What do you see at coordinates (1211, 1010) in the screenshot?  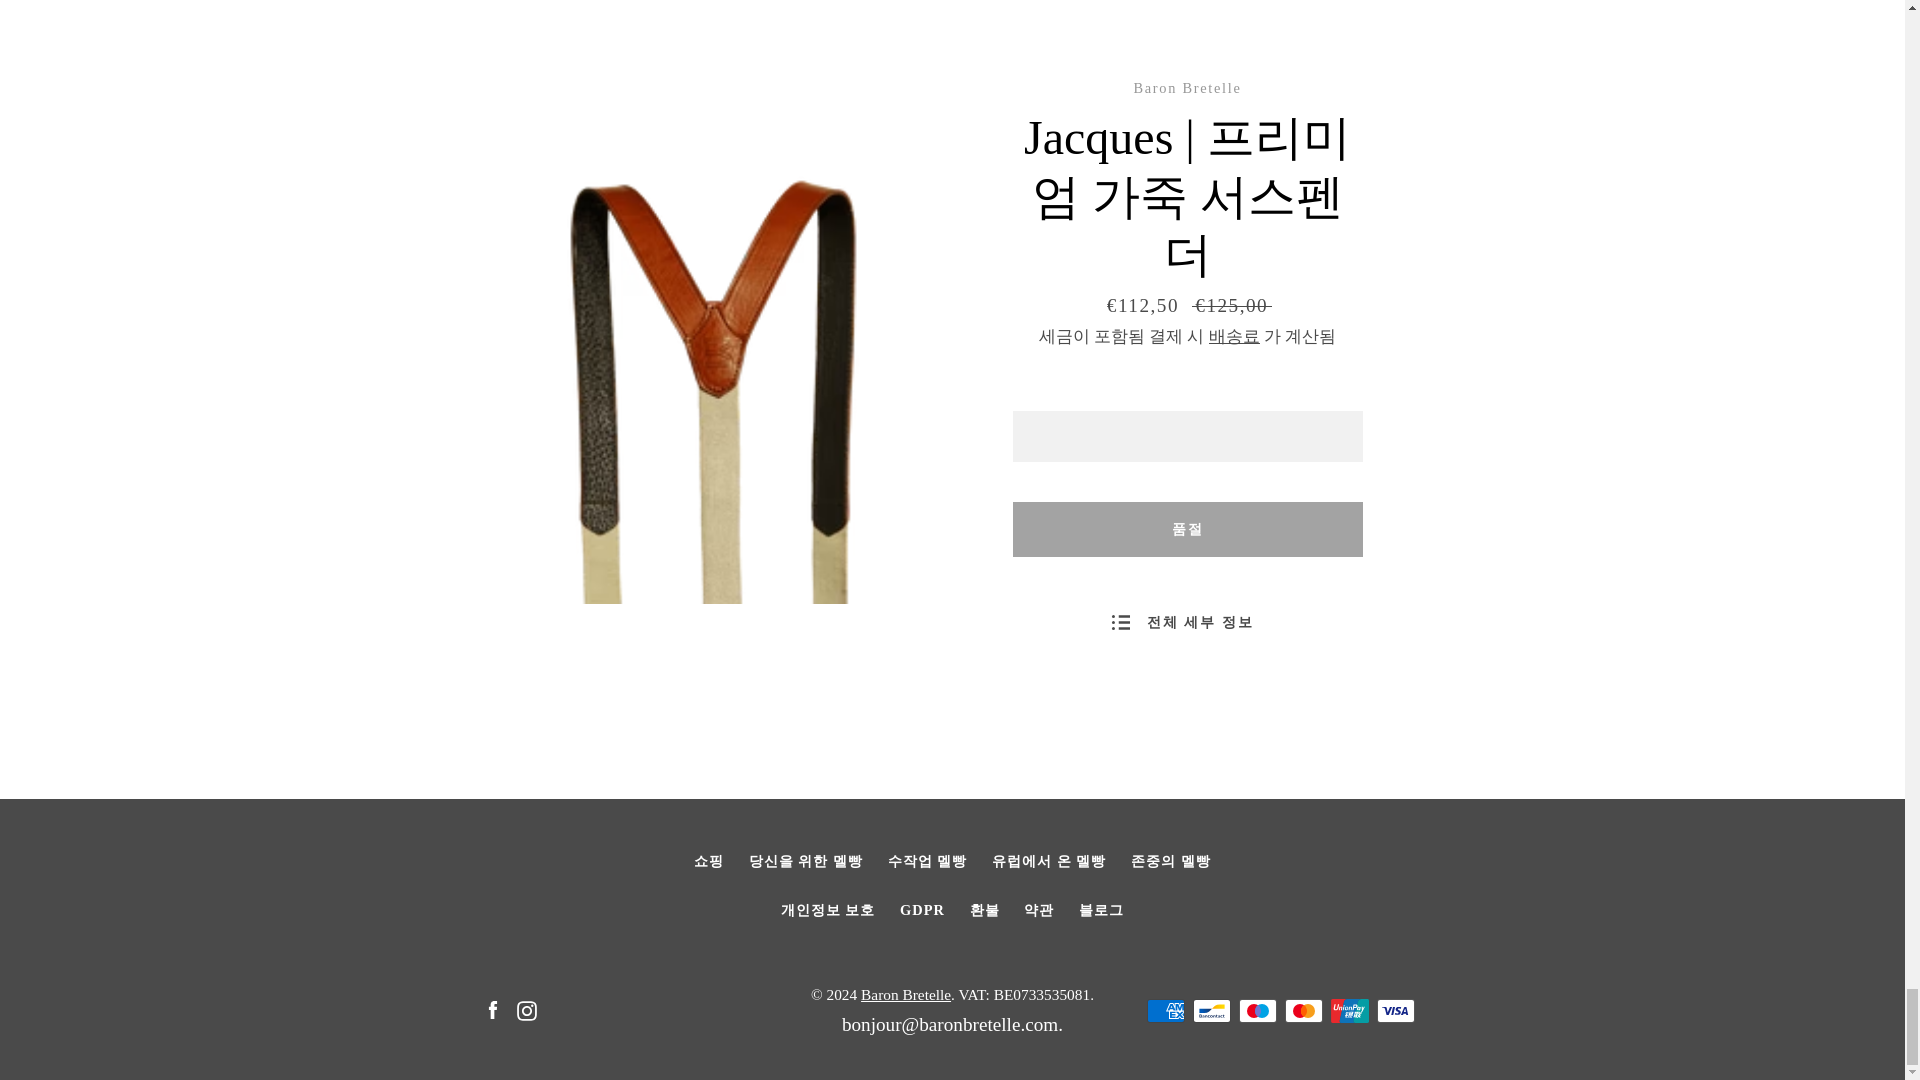 I see `Bancontact` at bounding box center [1211, 1010].